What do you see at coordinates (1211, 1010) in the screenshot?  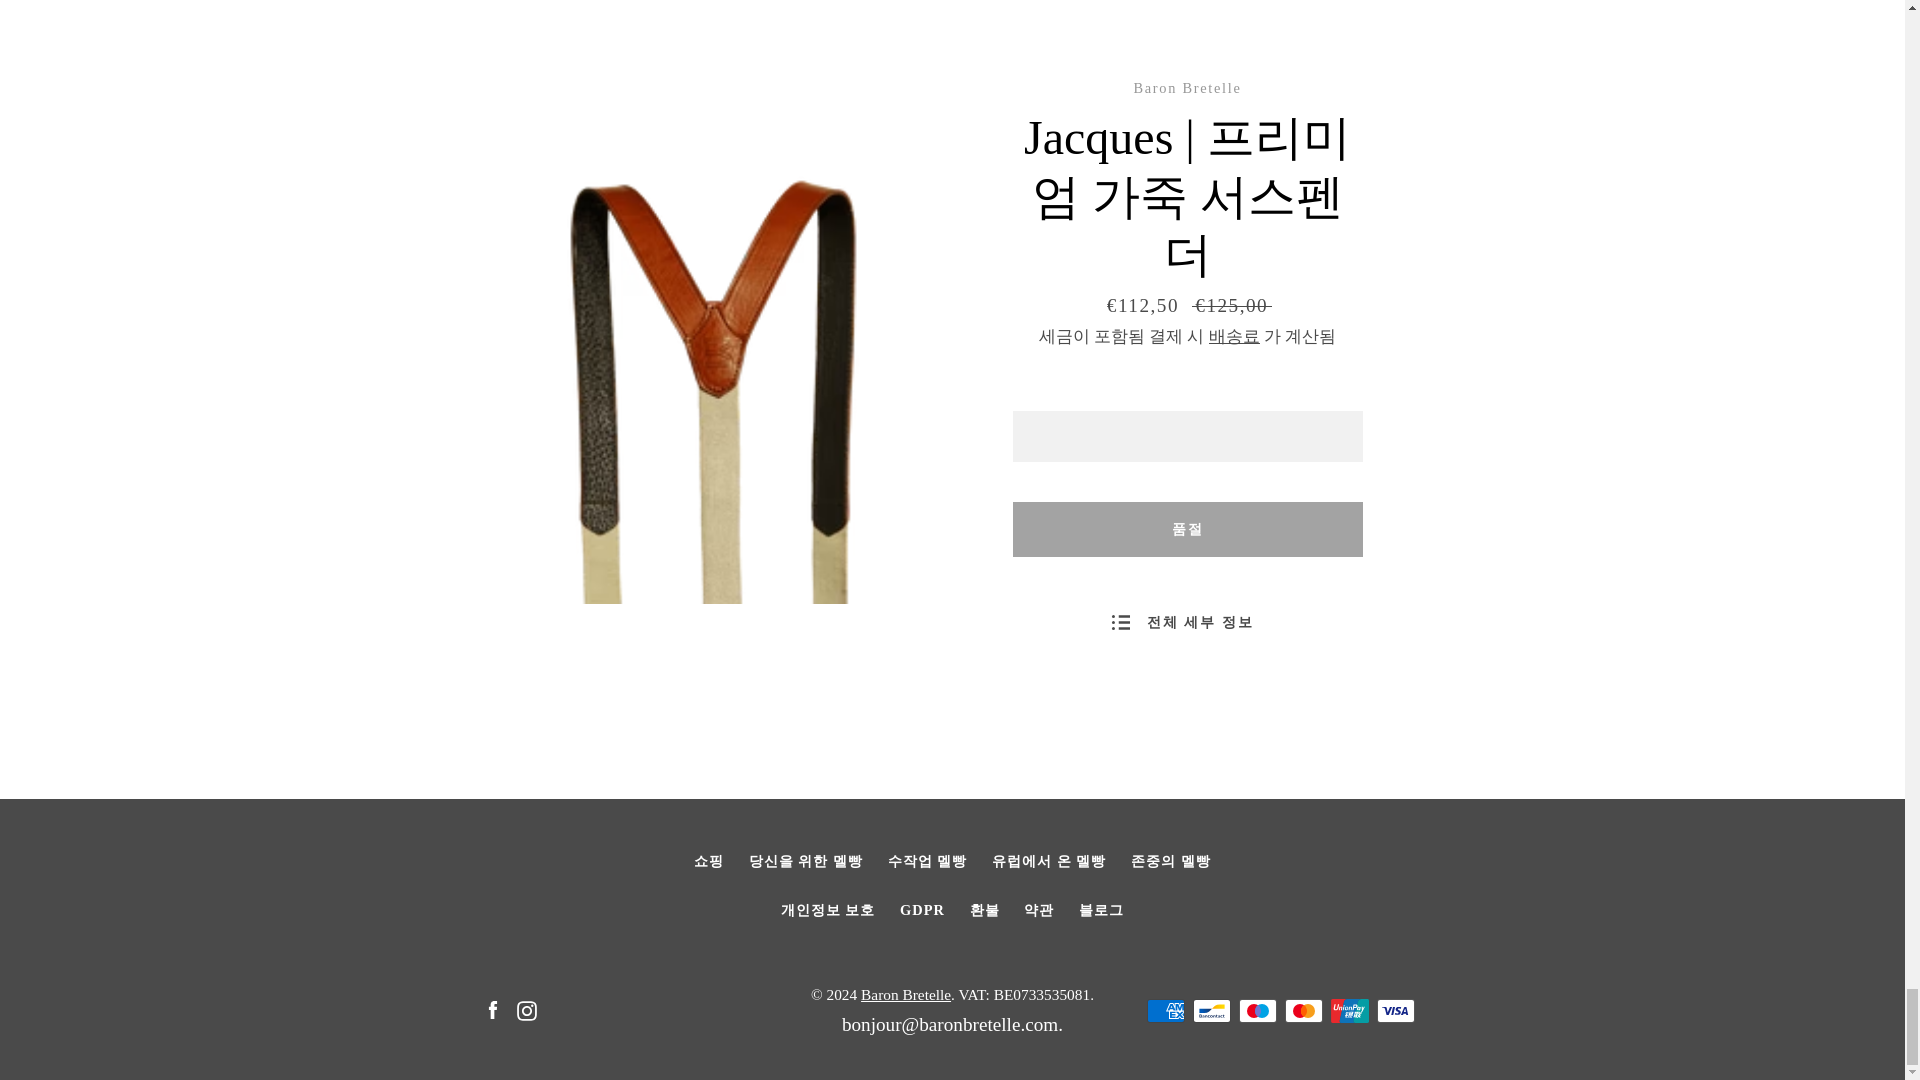 I see `Bancontact` at bounding box center [1211, 1010].